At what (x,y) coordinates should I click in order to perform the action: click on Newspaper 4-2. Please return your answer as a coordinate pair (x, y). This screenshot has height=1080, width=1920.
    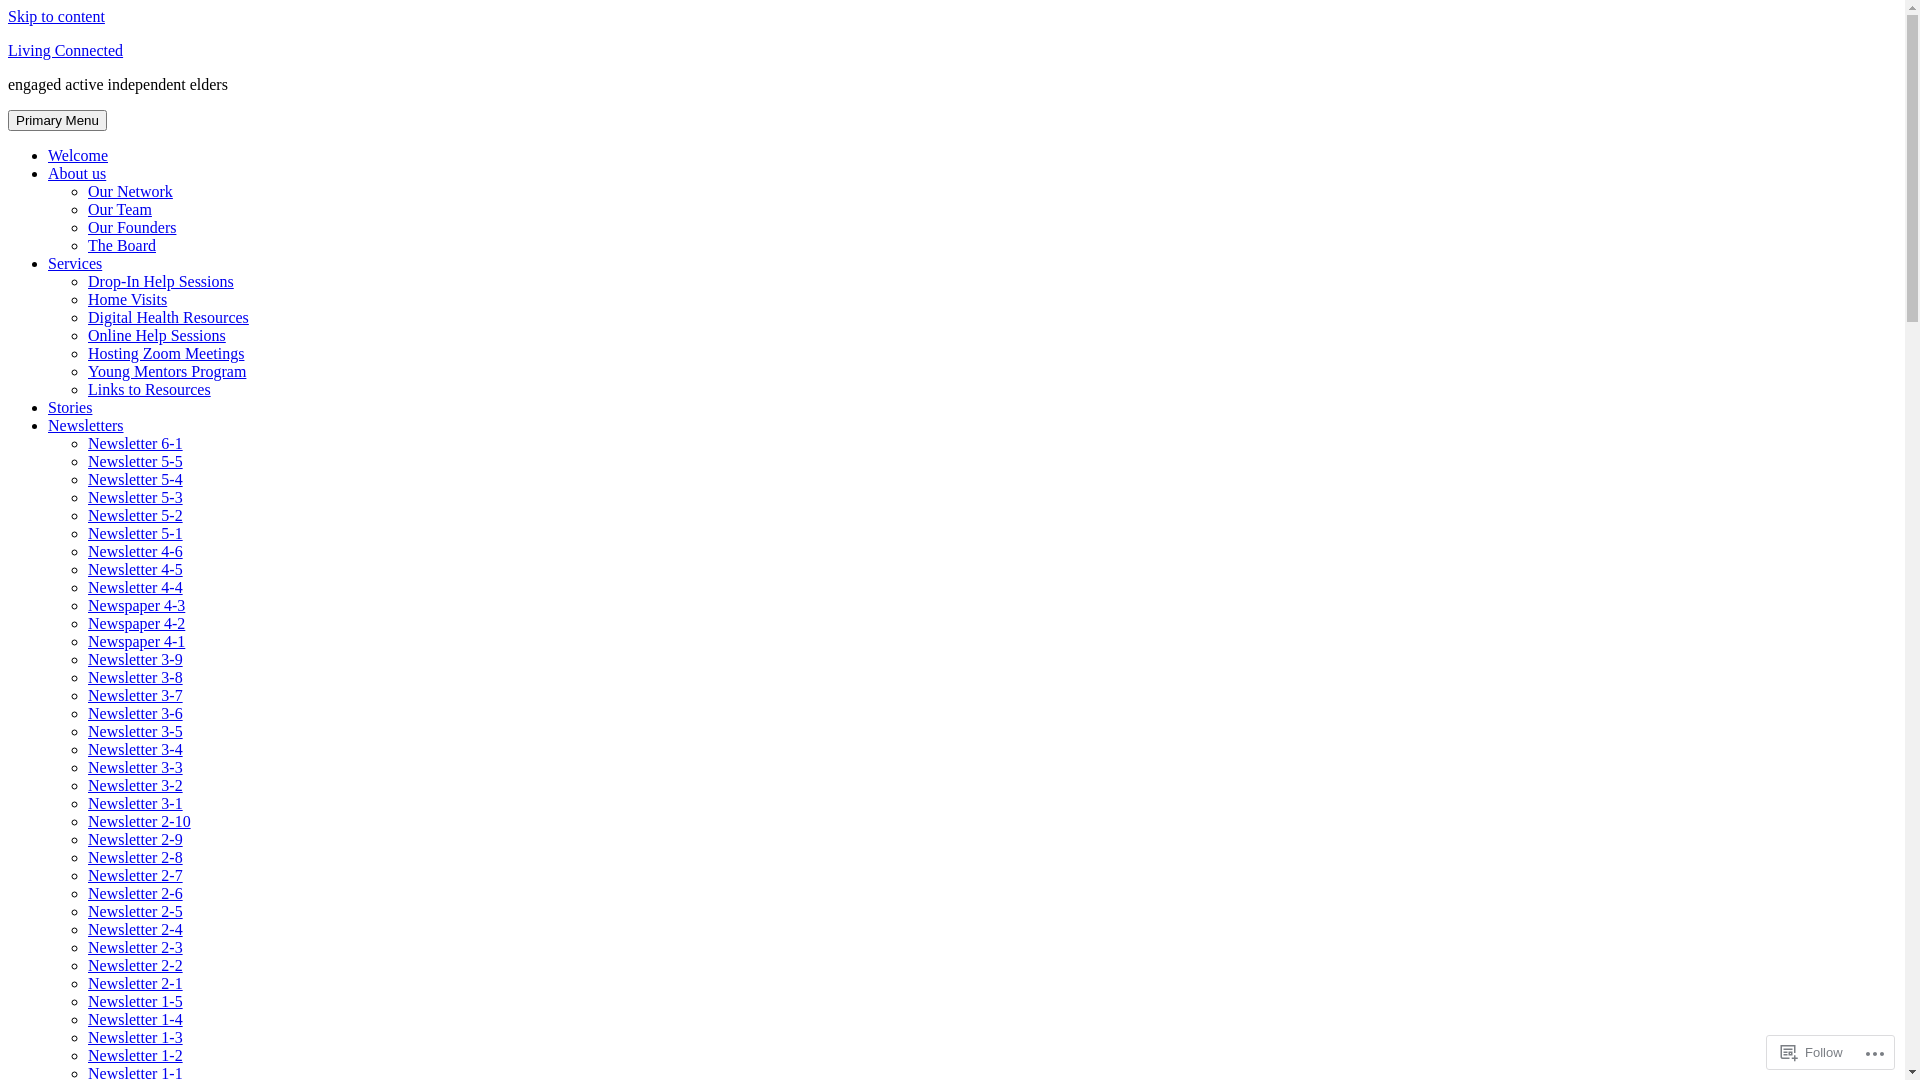
    Looking at the image, I should click on (136, 624).